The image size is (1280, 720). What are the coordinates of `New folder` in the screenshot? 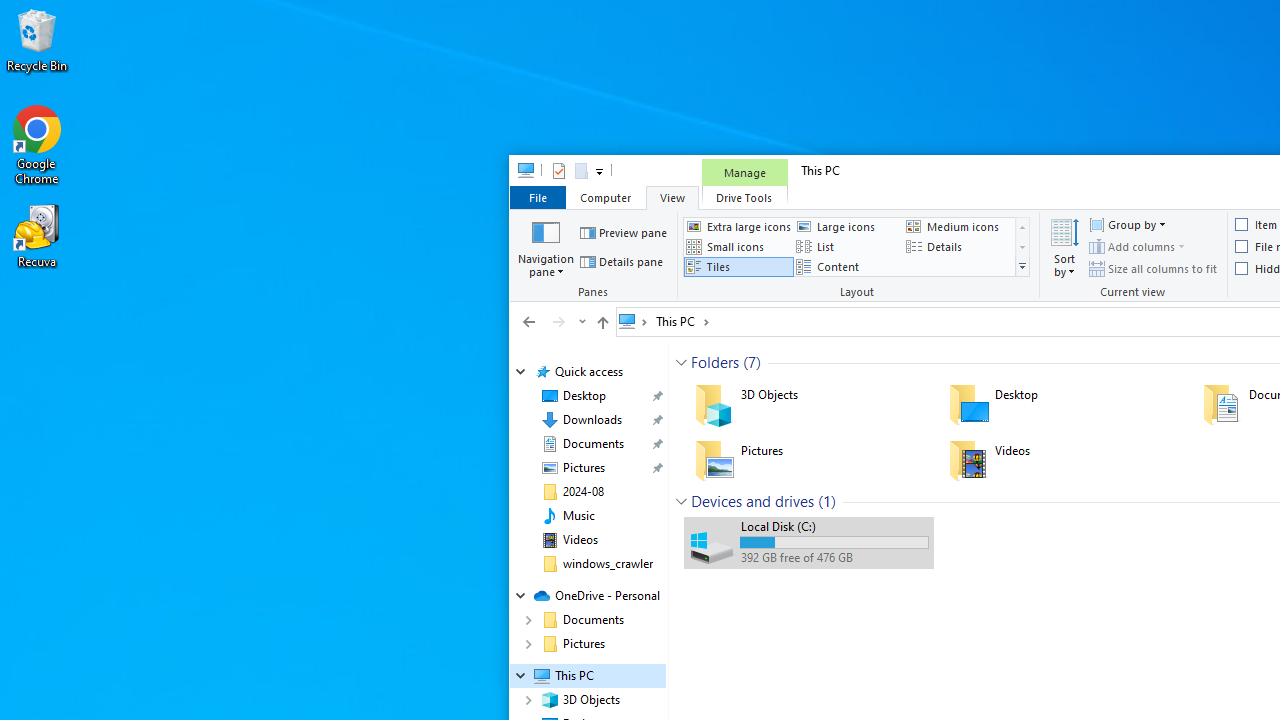 It's located at (580, 170).